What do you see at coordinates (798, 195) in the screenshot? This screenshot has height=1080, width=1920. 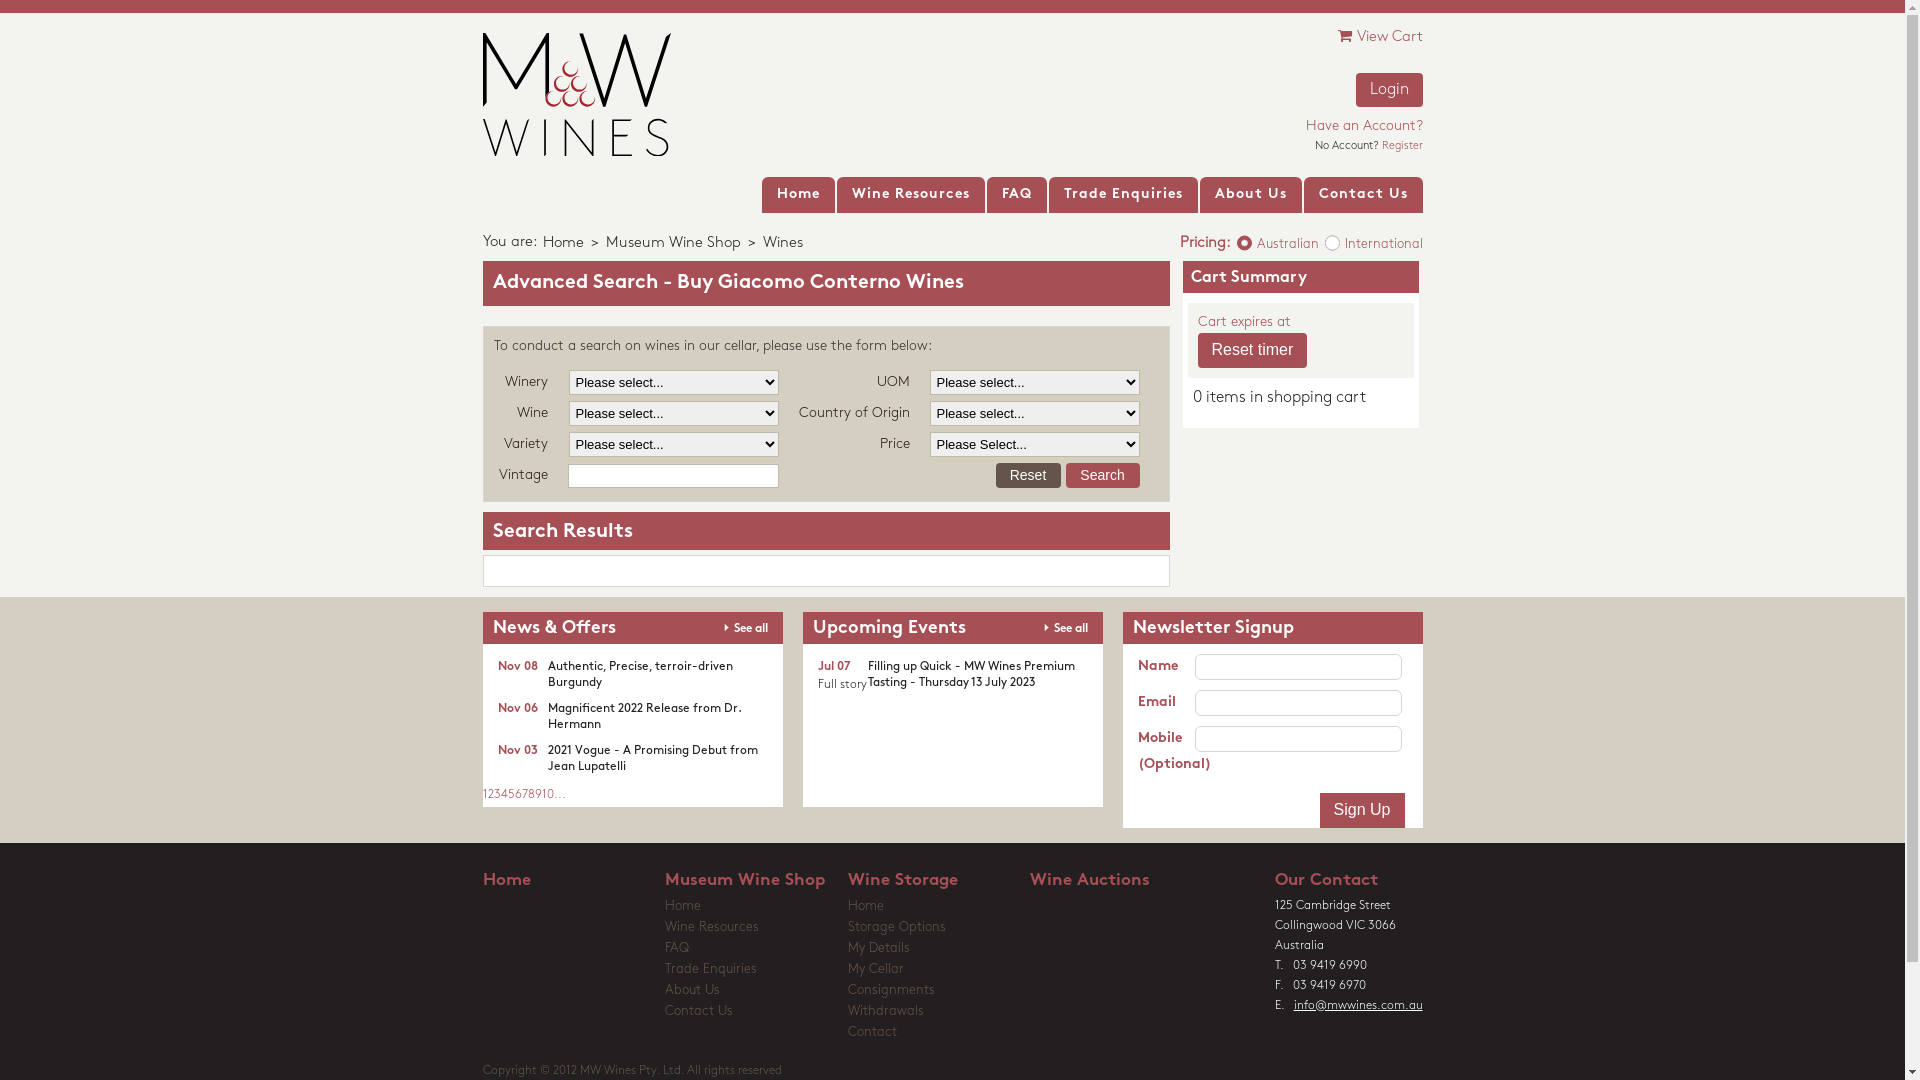 I see `Home` at bounding box center [798, 195].